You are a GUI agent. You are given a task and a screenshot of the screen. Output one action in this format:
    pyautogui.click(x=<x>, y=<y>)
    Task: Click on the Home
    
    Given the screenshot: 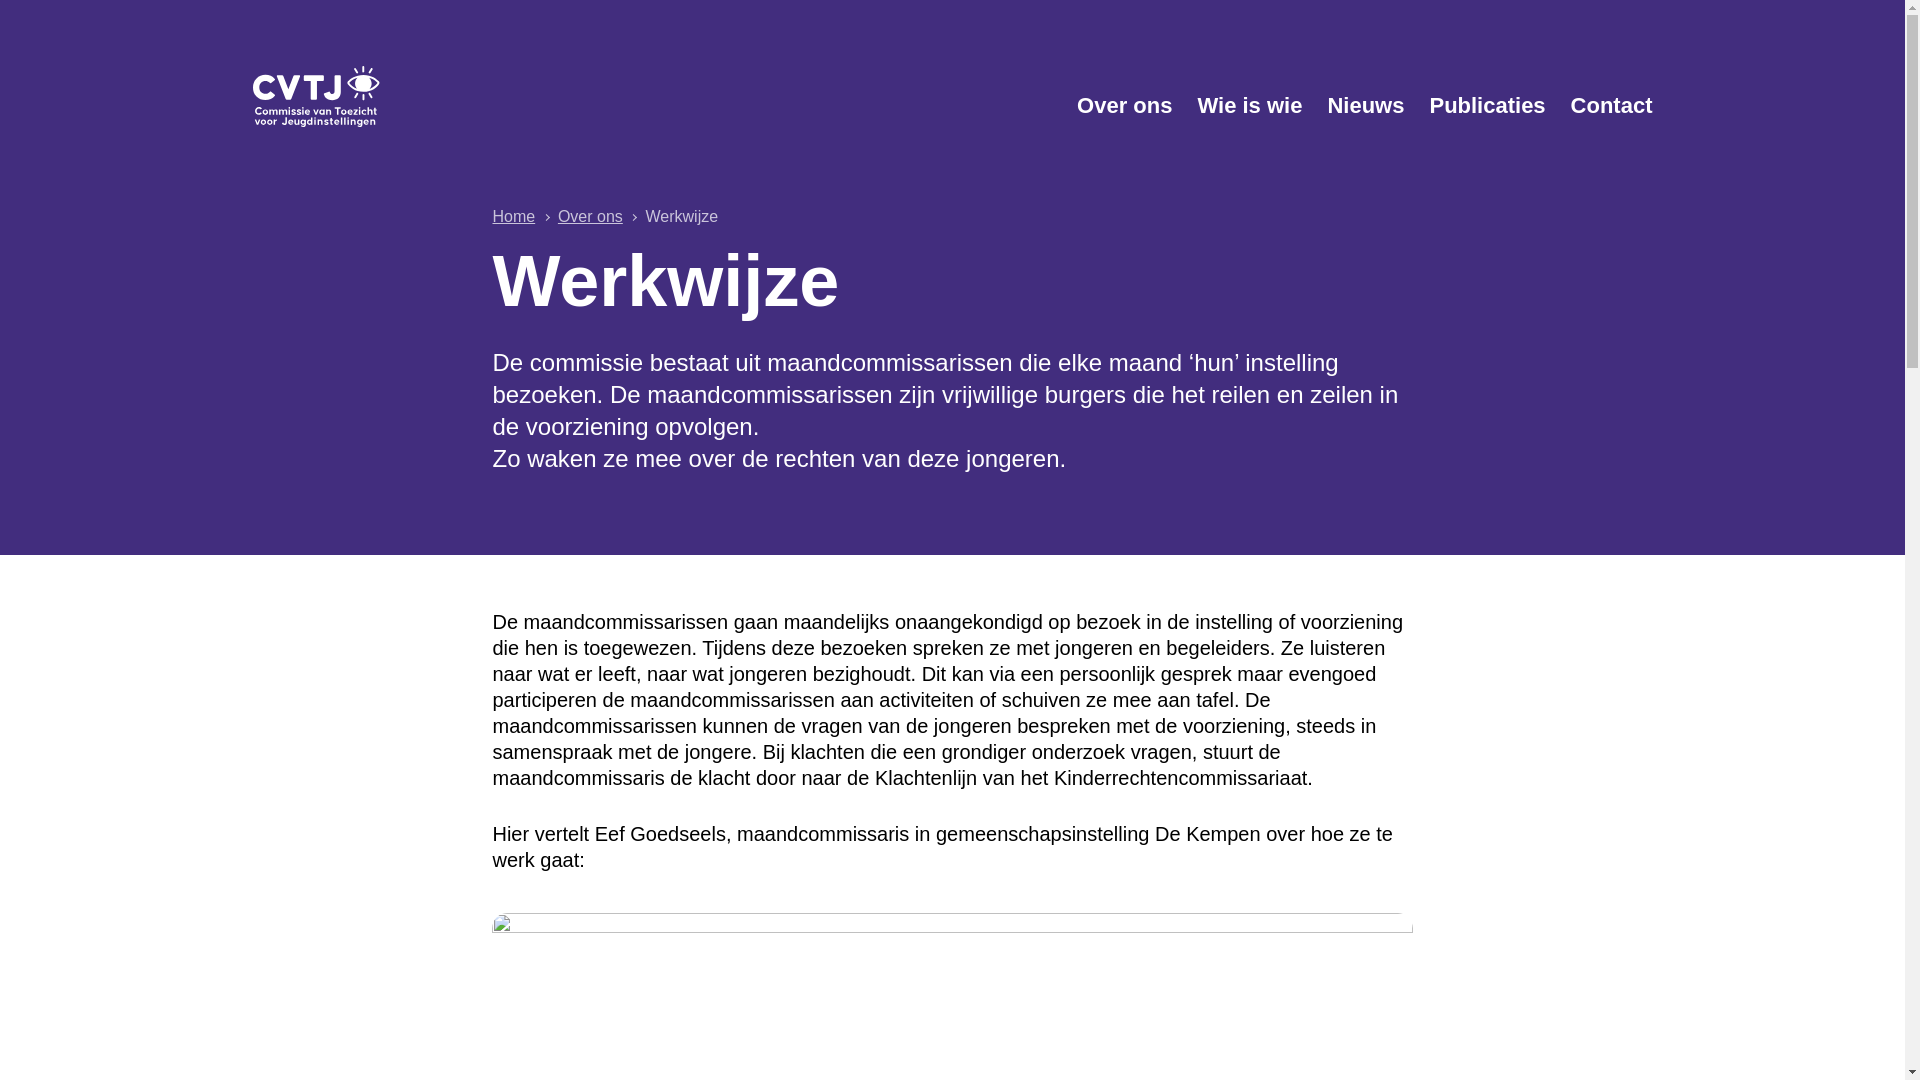 What is the action you would take?
    pyautogui.click(x=513, y=216)
    